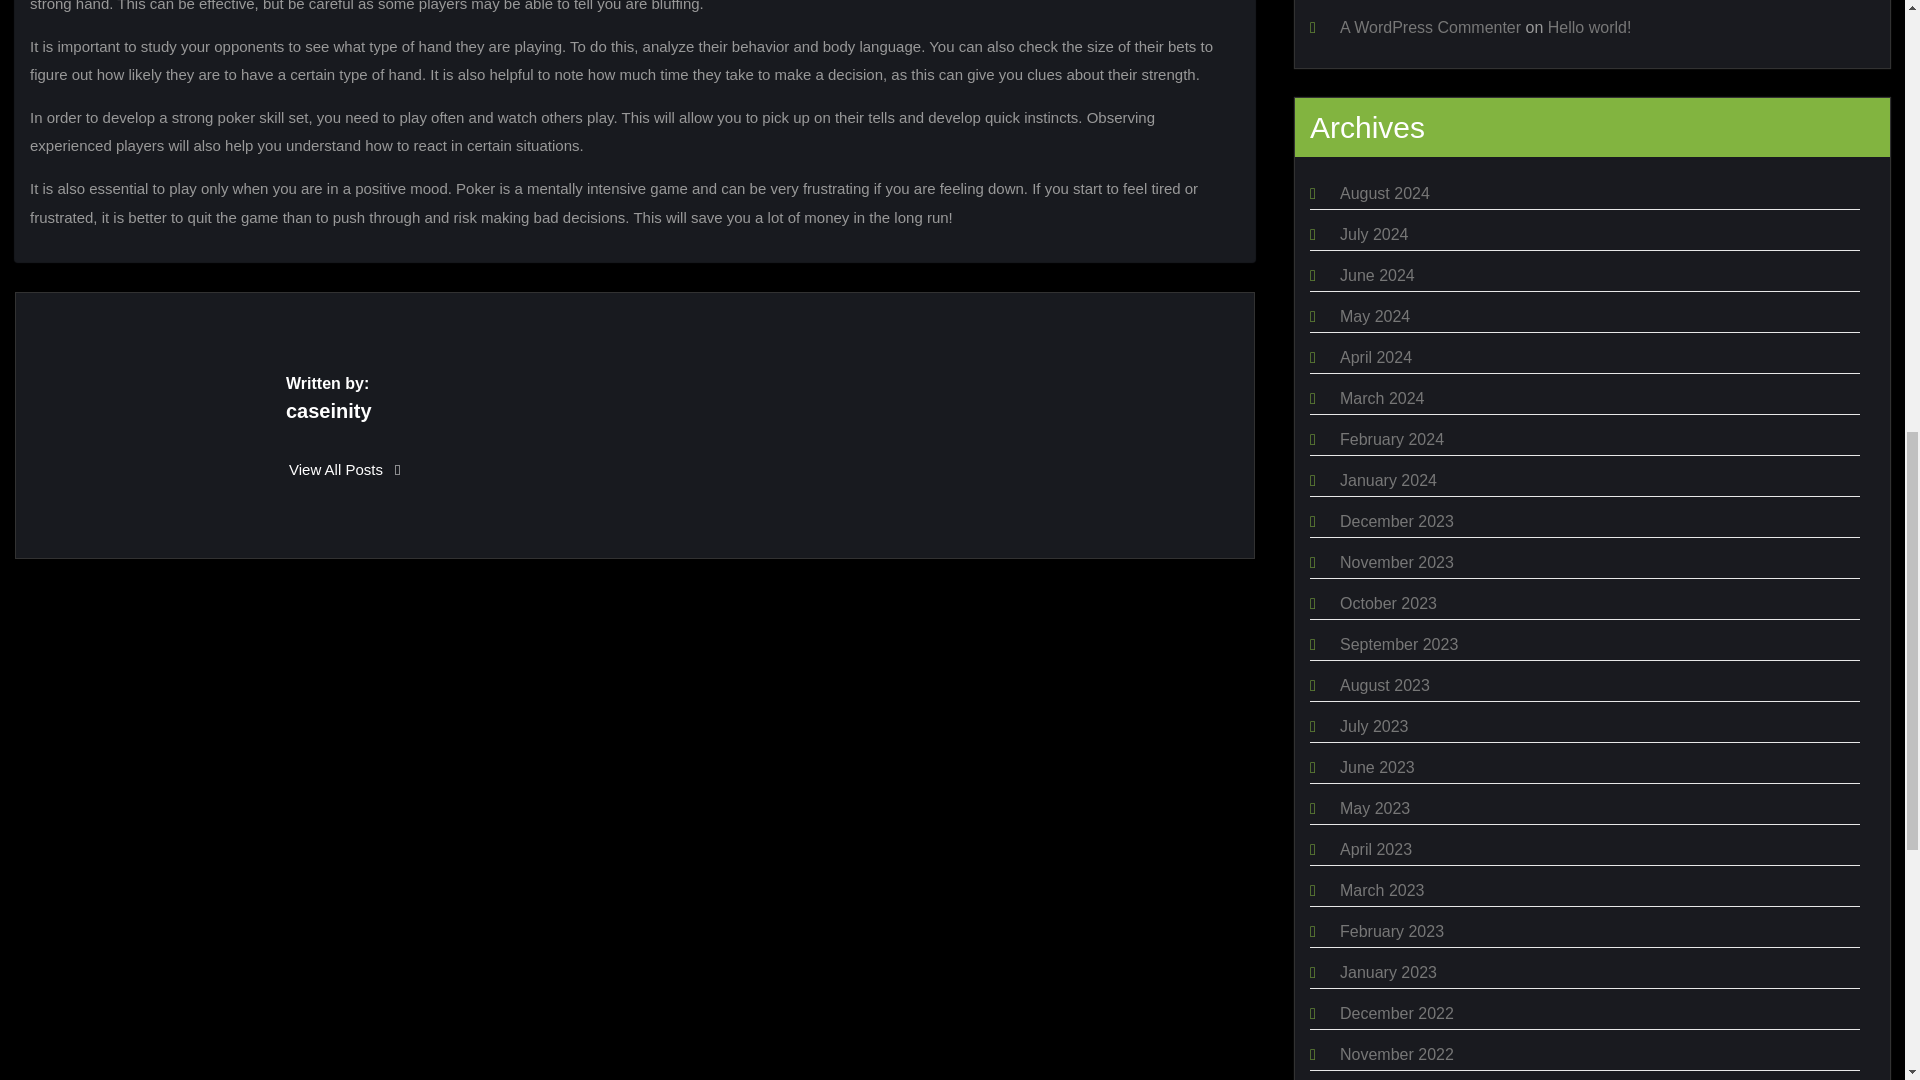  Describe the element at coordinates (1396, 522) in the screenshot. I see `December 2023` at that location.